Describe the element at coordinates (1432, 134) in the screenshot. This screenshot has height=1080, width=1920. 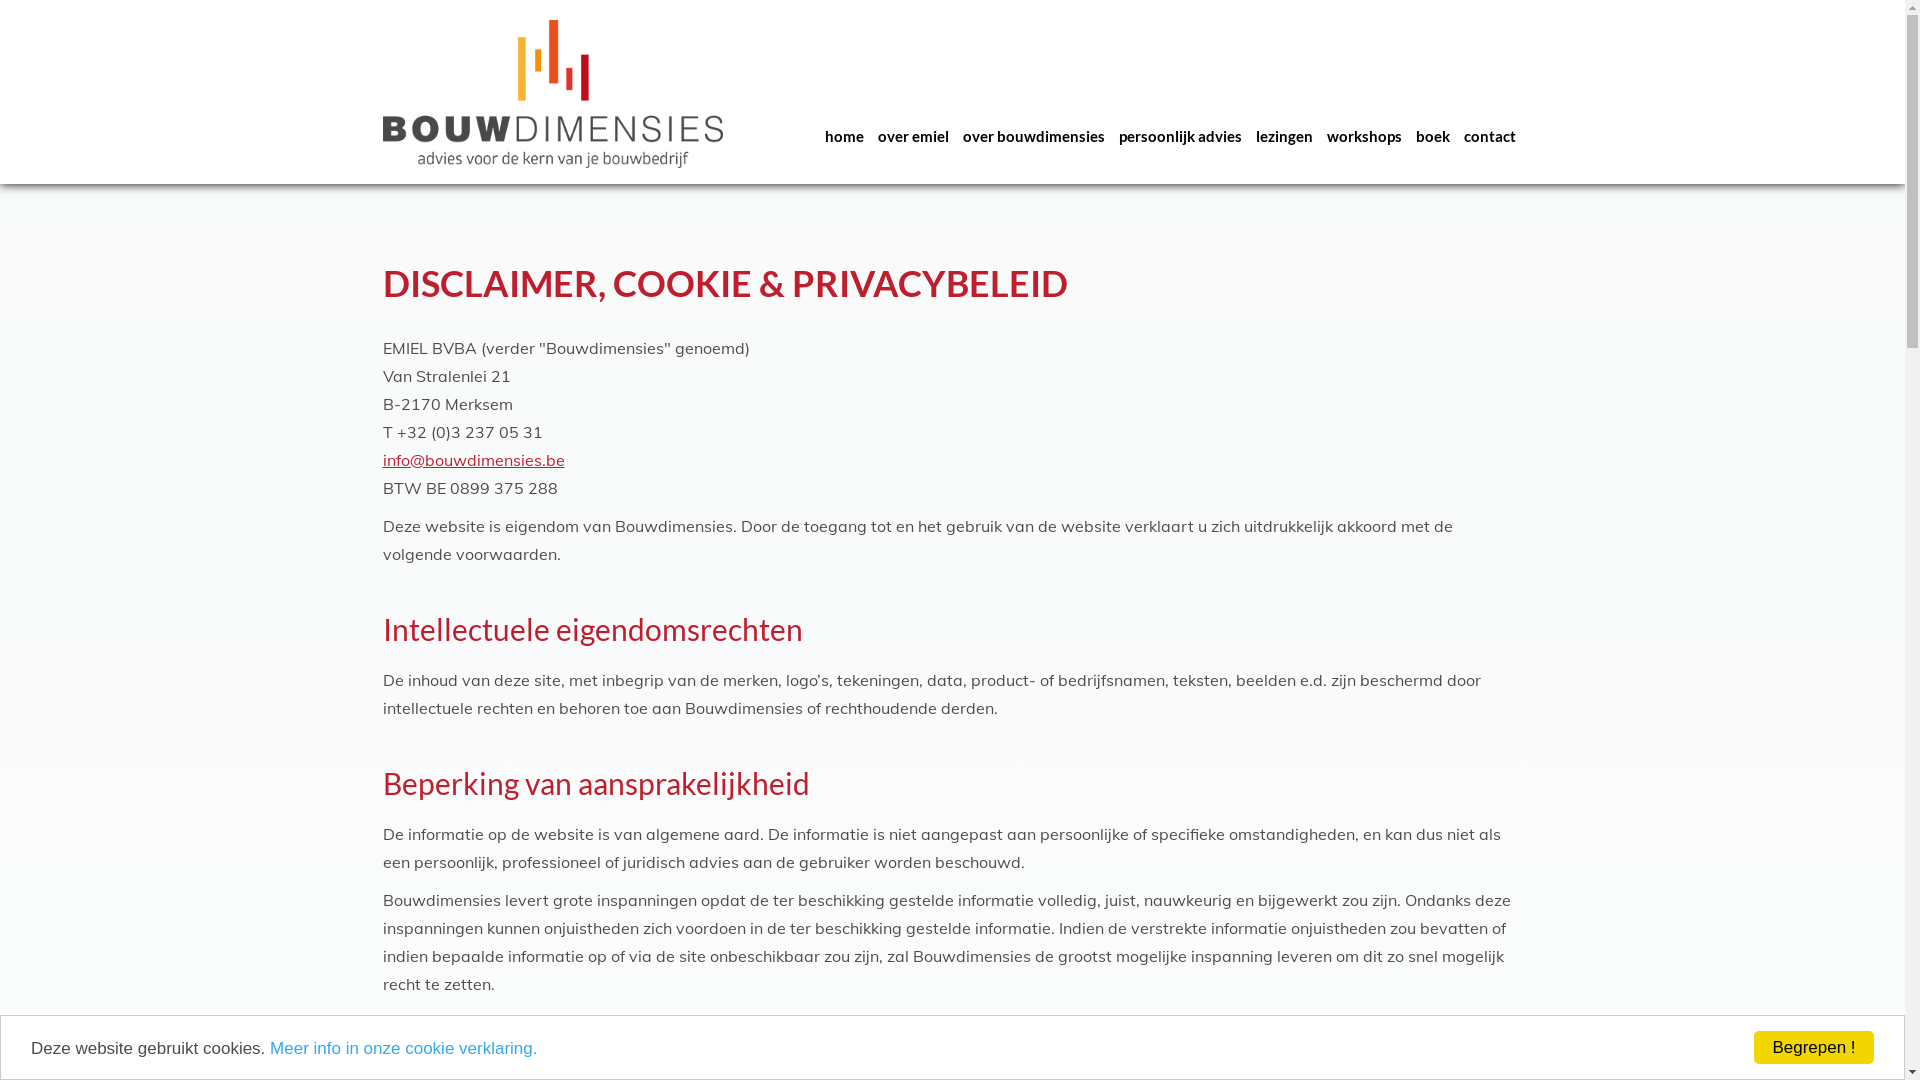
I see `boek` at that location.